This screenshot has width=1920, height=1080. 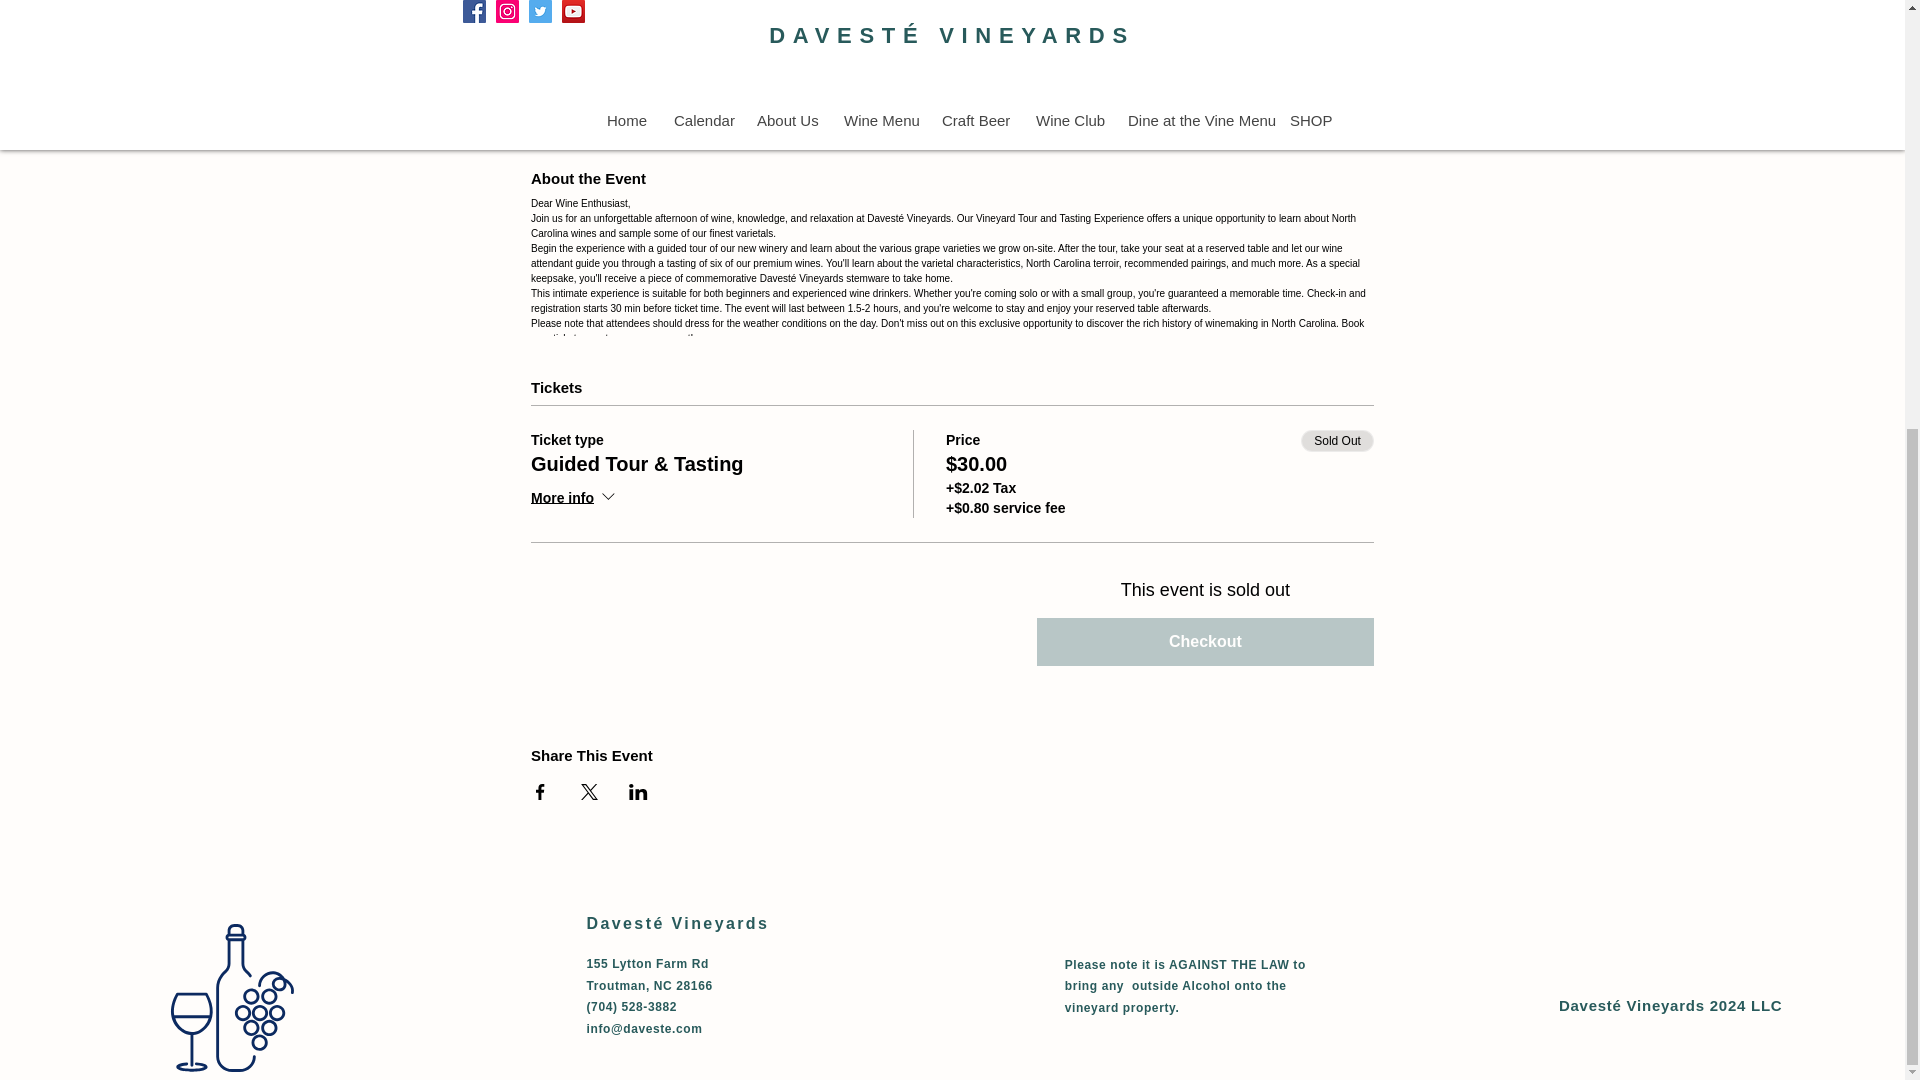 What do you see at coordinates (1205, 642) in the screenshot?
I see `Checkout` at bounding box center [1205, 642].